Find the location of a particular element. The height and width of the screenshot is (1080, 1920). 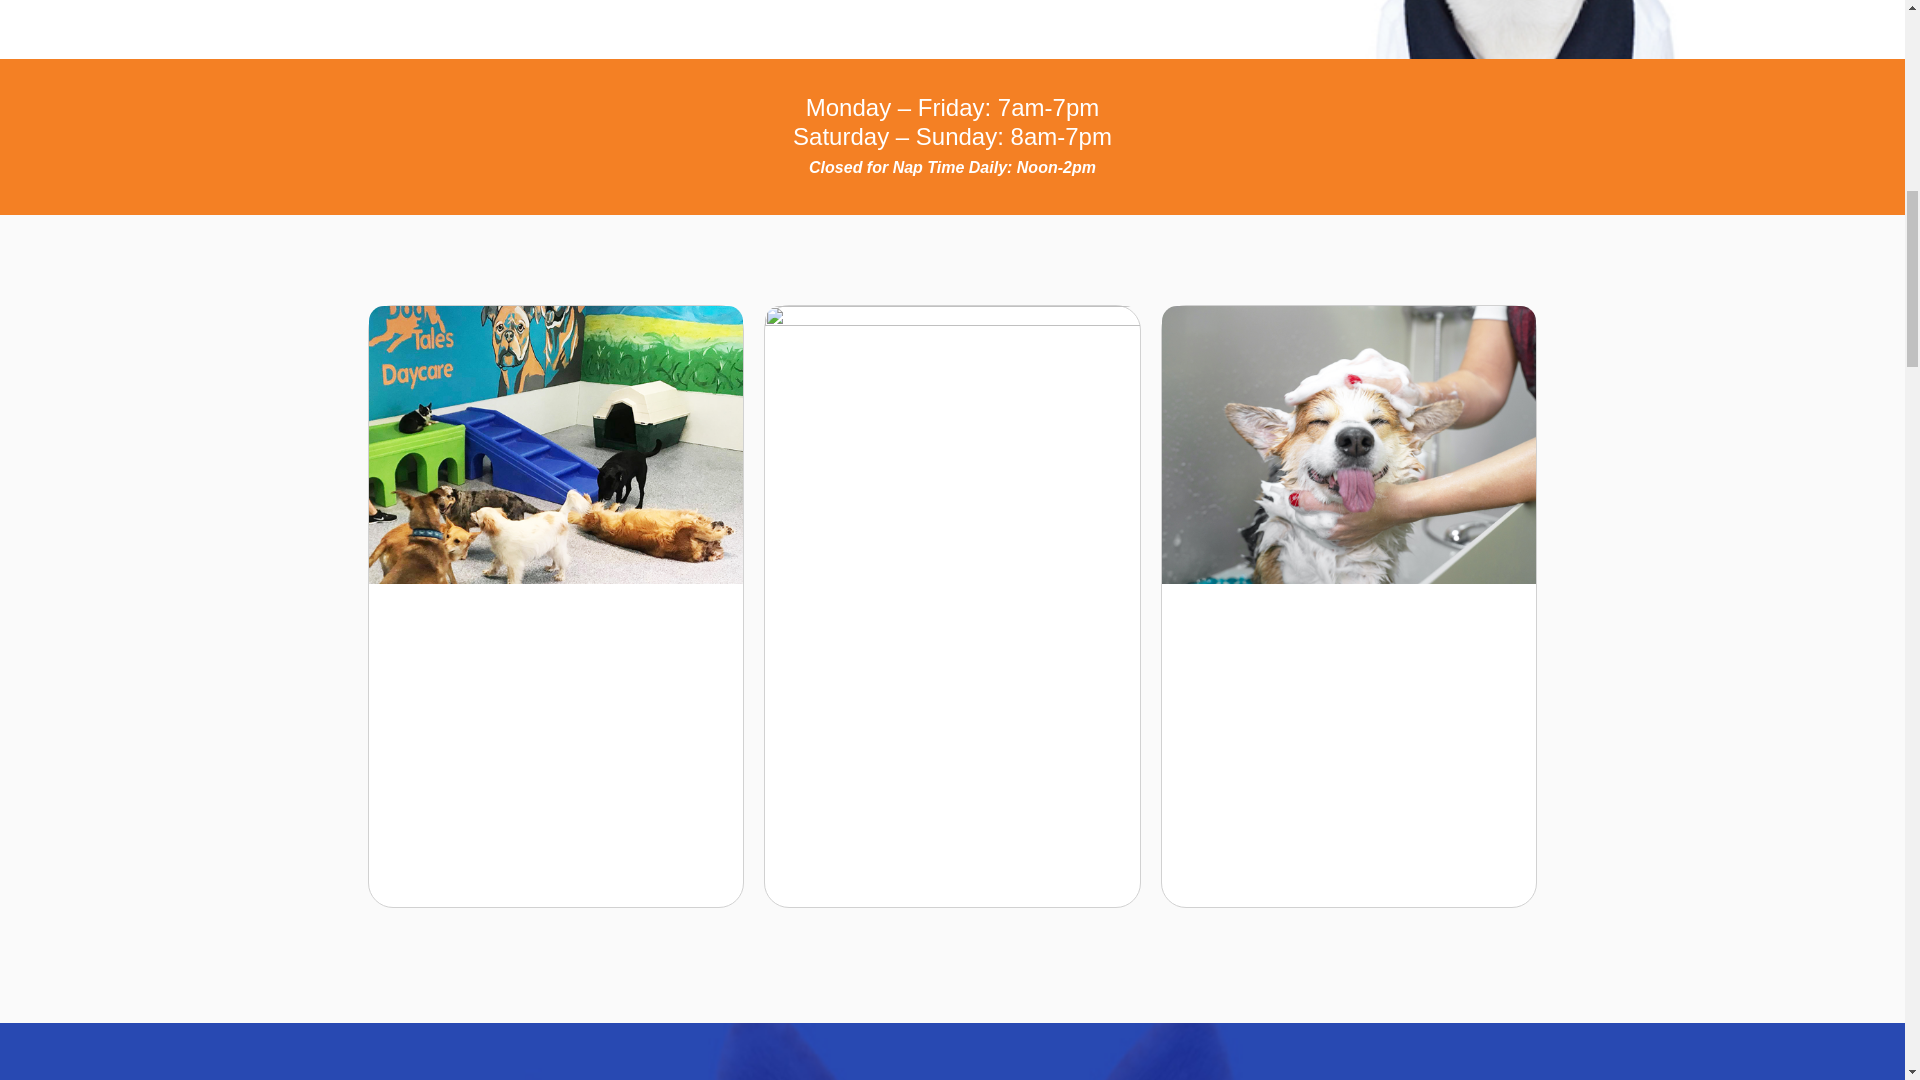

Profile,Puppy,Dog,Going,On,Vacation,Above,A,Yellow,Suitcase. is located at coordinates (952, 444).